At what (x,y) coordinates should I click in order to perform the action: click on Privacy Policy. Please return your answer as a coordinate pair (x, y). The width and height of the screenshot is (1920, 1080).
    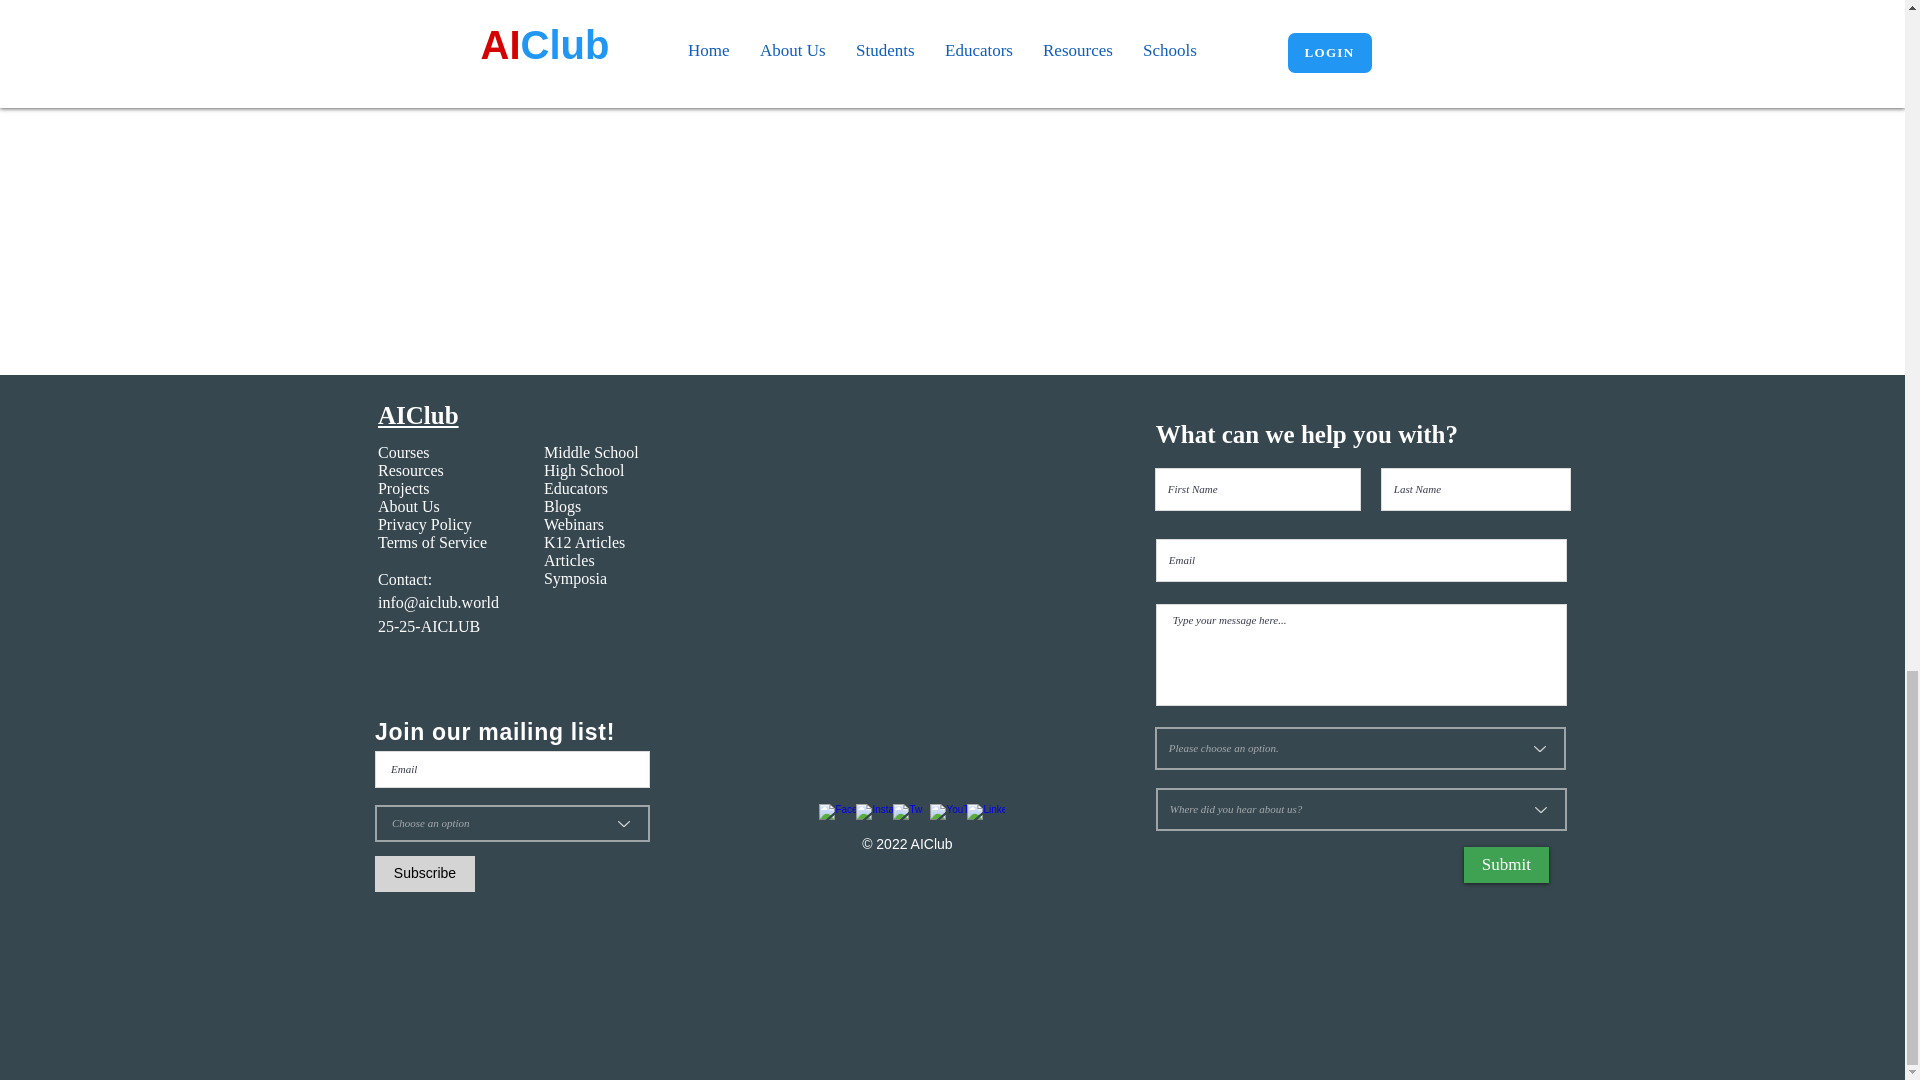
    Looking at the image, I should click on (425, 524).